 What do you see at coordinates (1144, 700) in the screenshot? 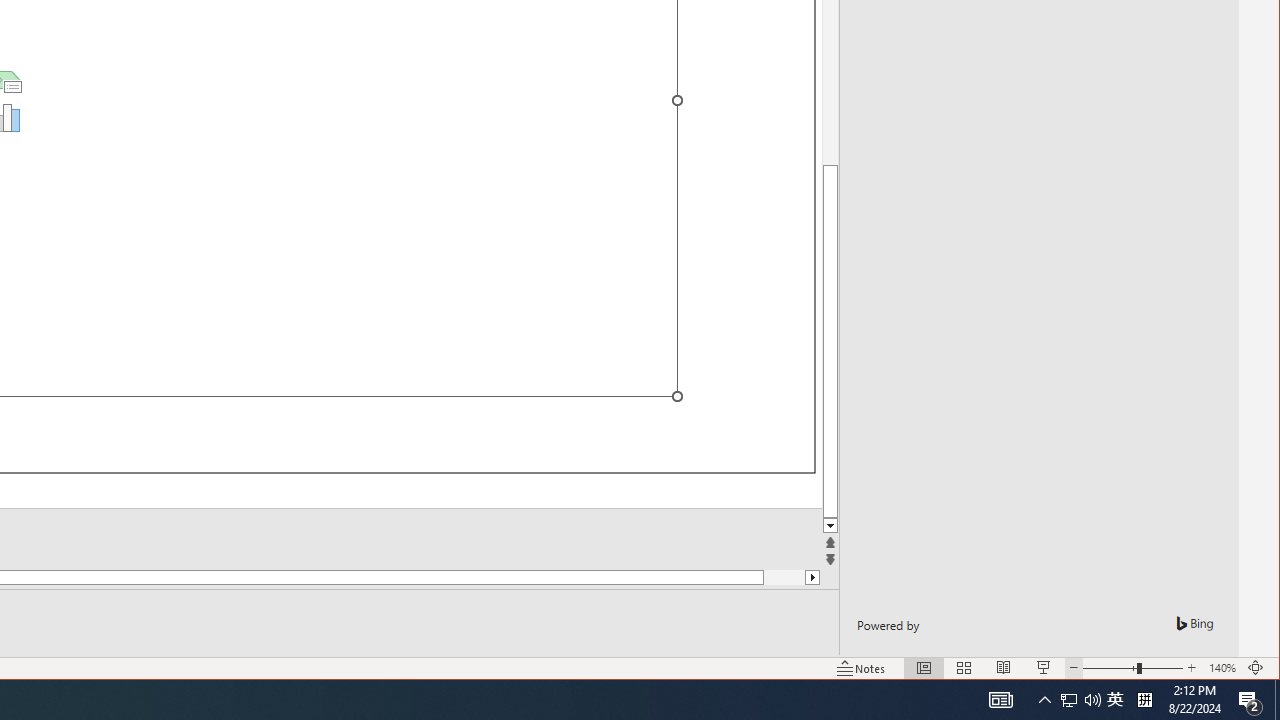
I see `Tray Input Indicator - Chinese (Simplified, China)` at bounding box center [1144, 700].